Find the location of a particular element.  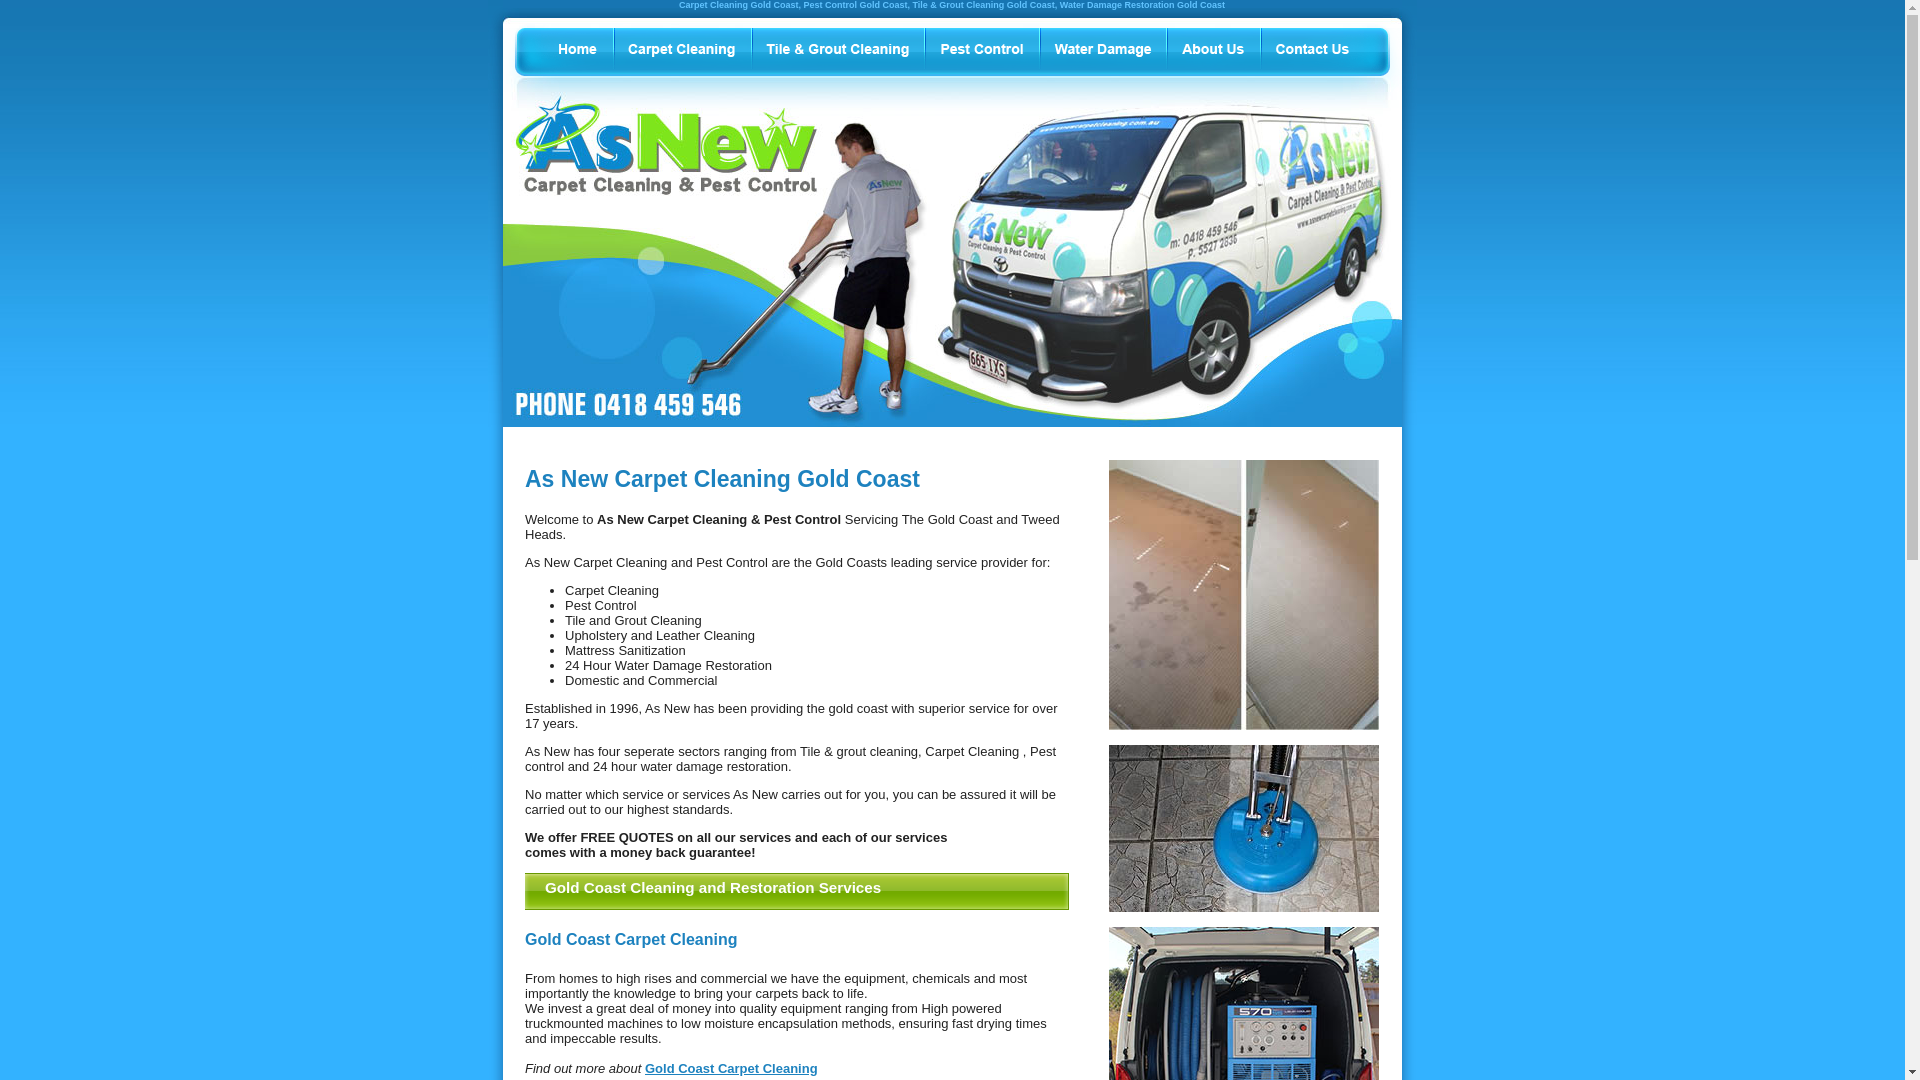

Gold Coast Carpet Cleaning is located at coordinates (732, 1068).